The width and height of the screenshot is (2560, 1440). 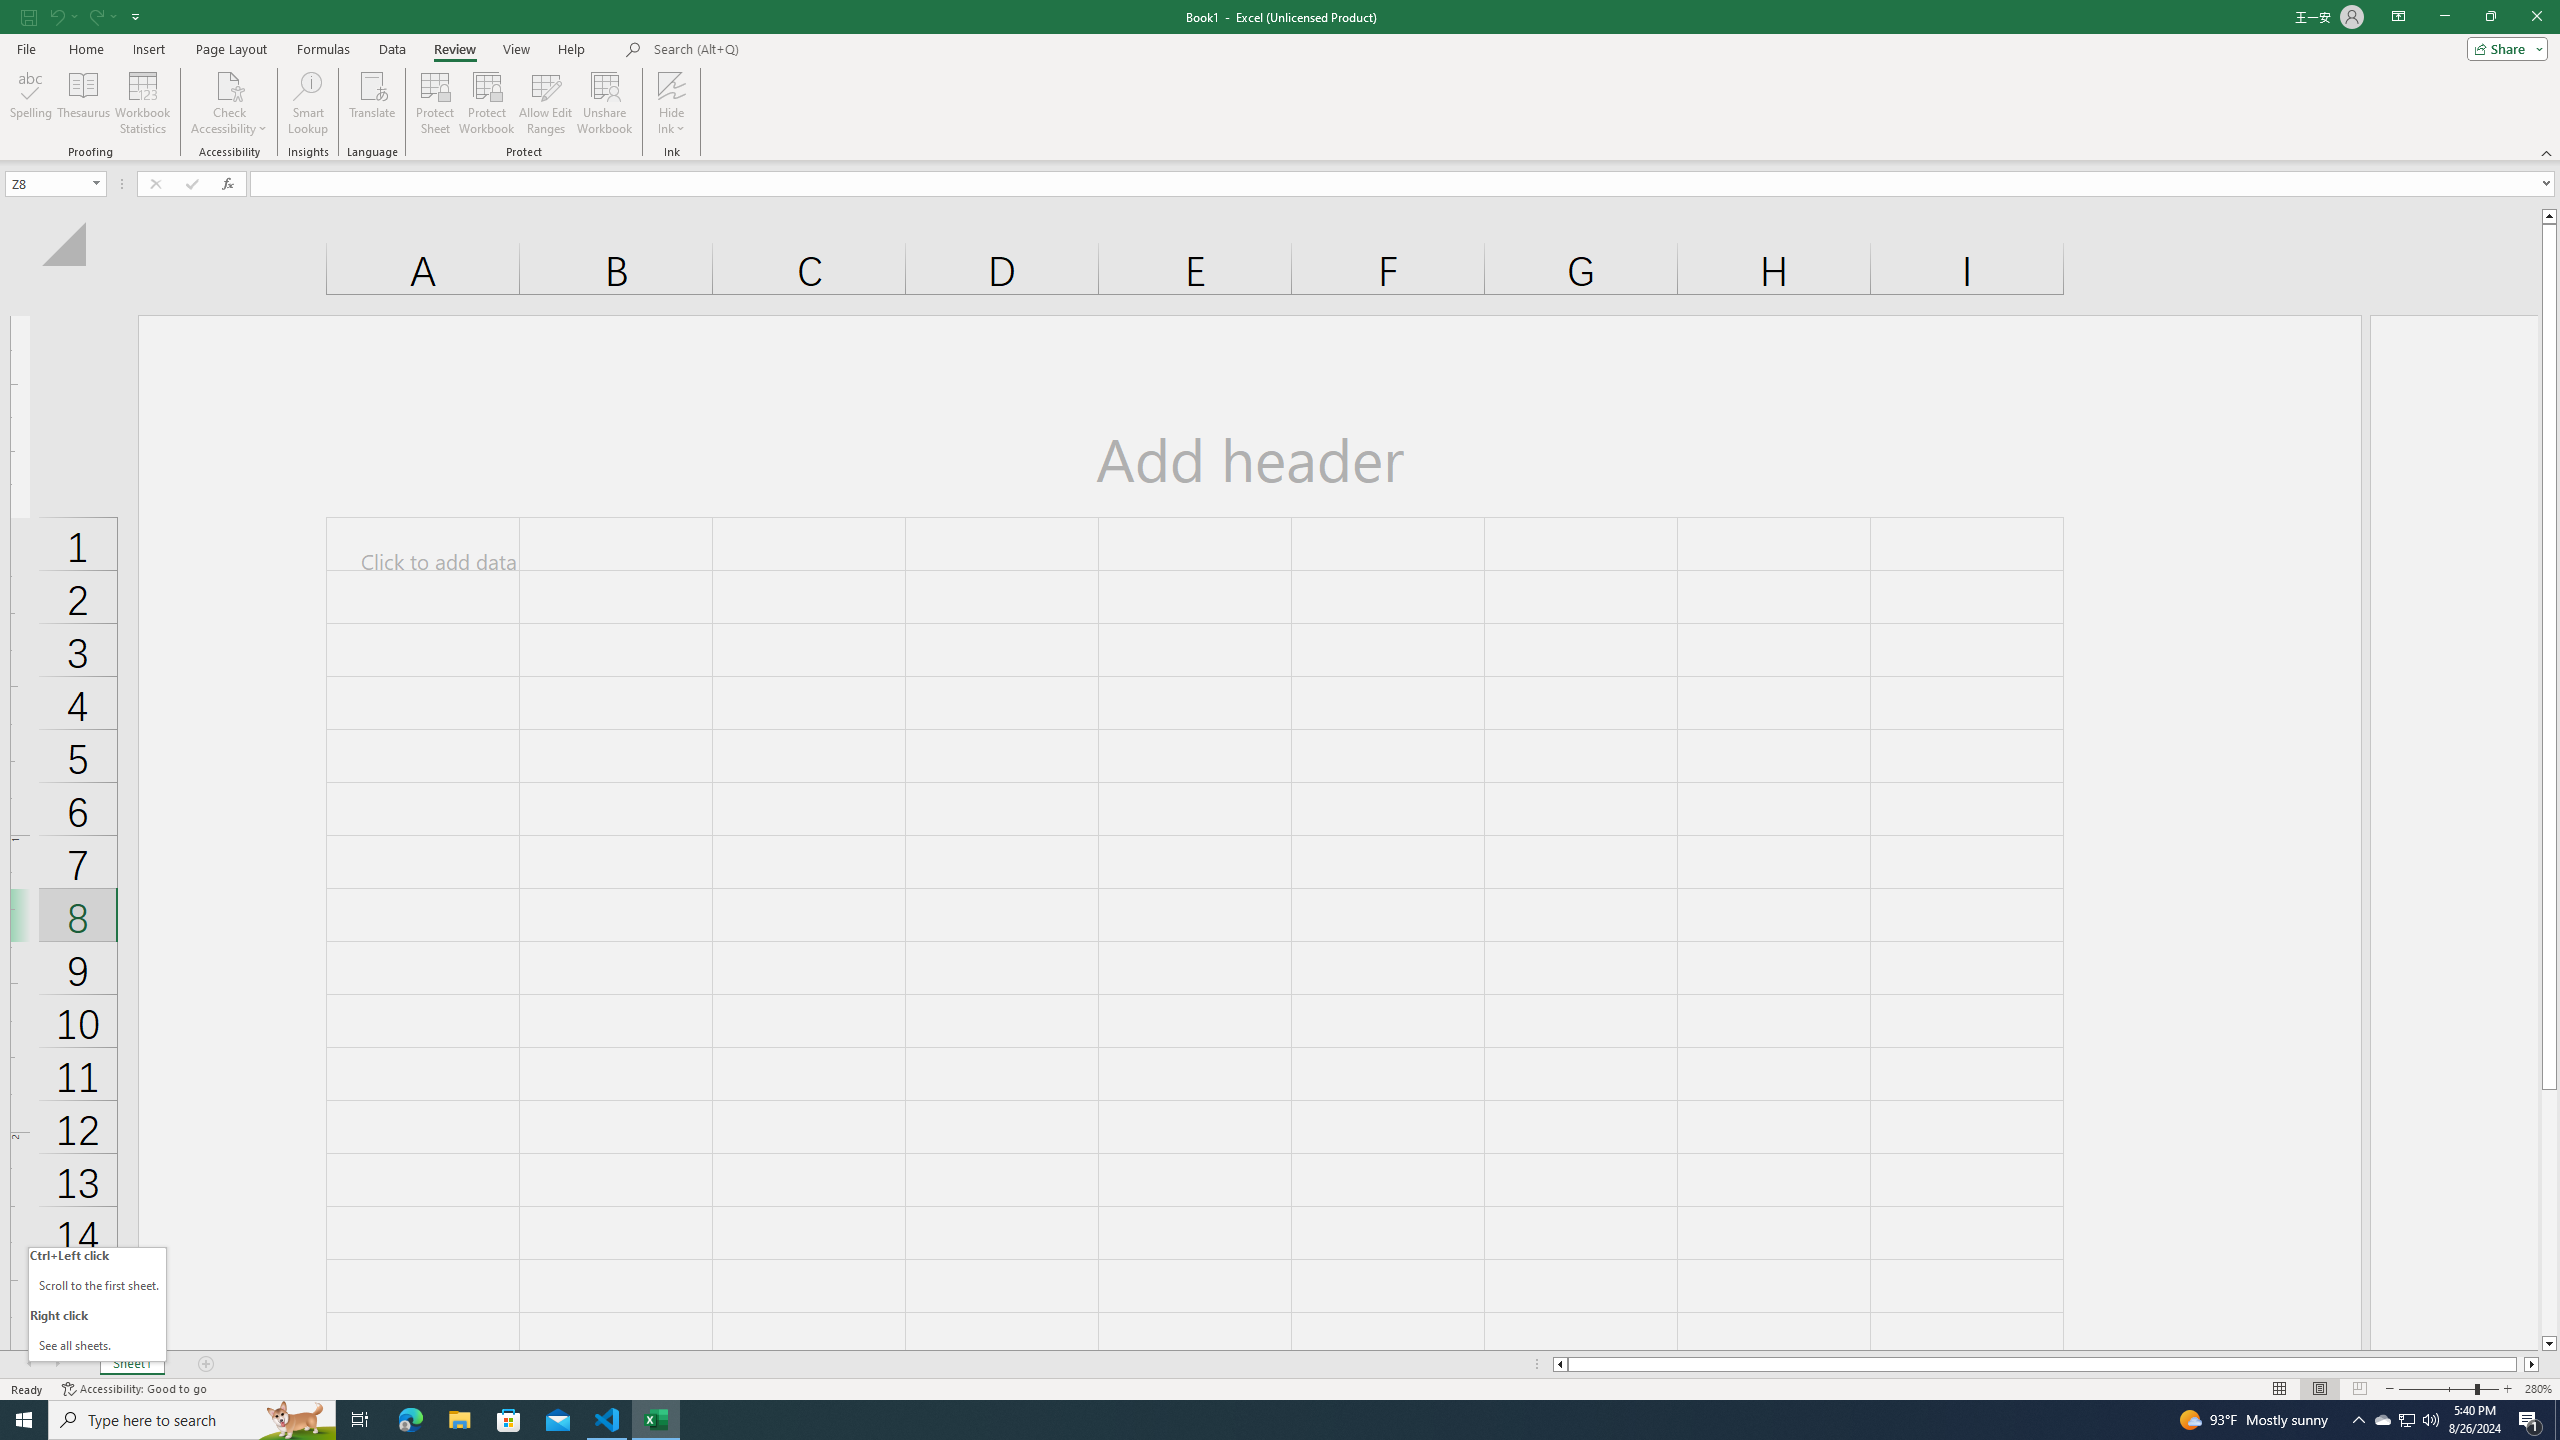 I want to click on Translate, so click(x=372, y=103).